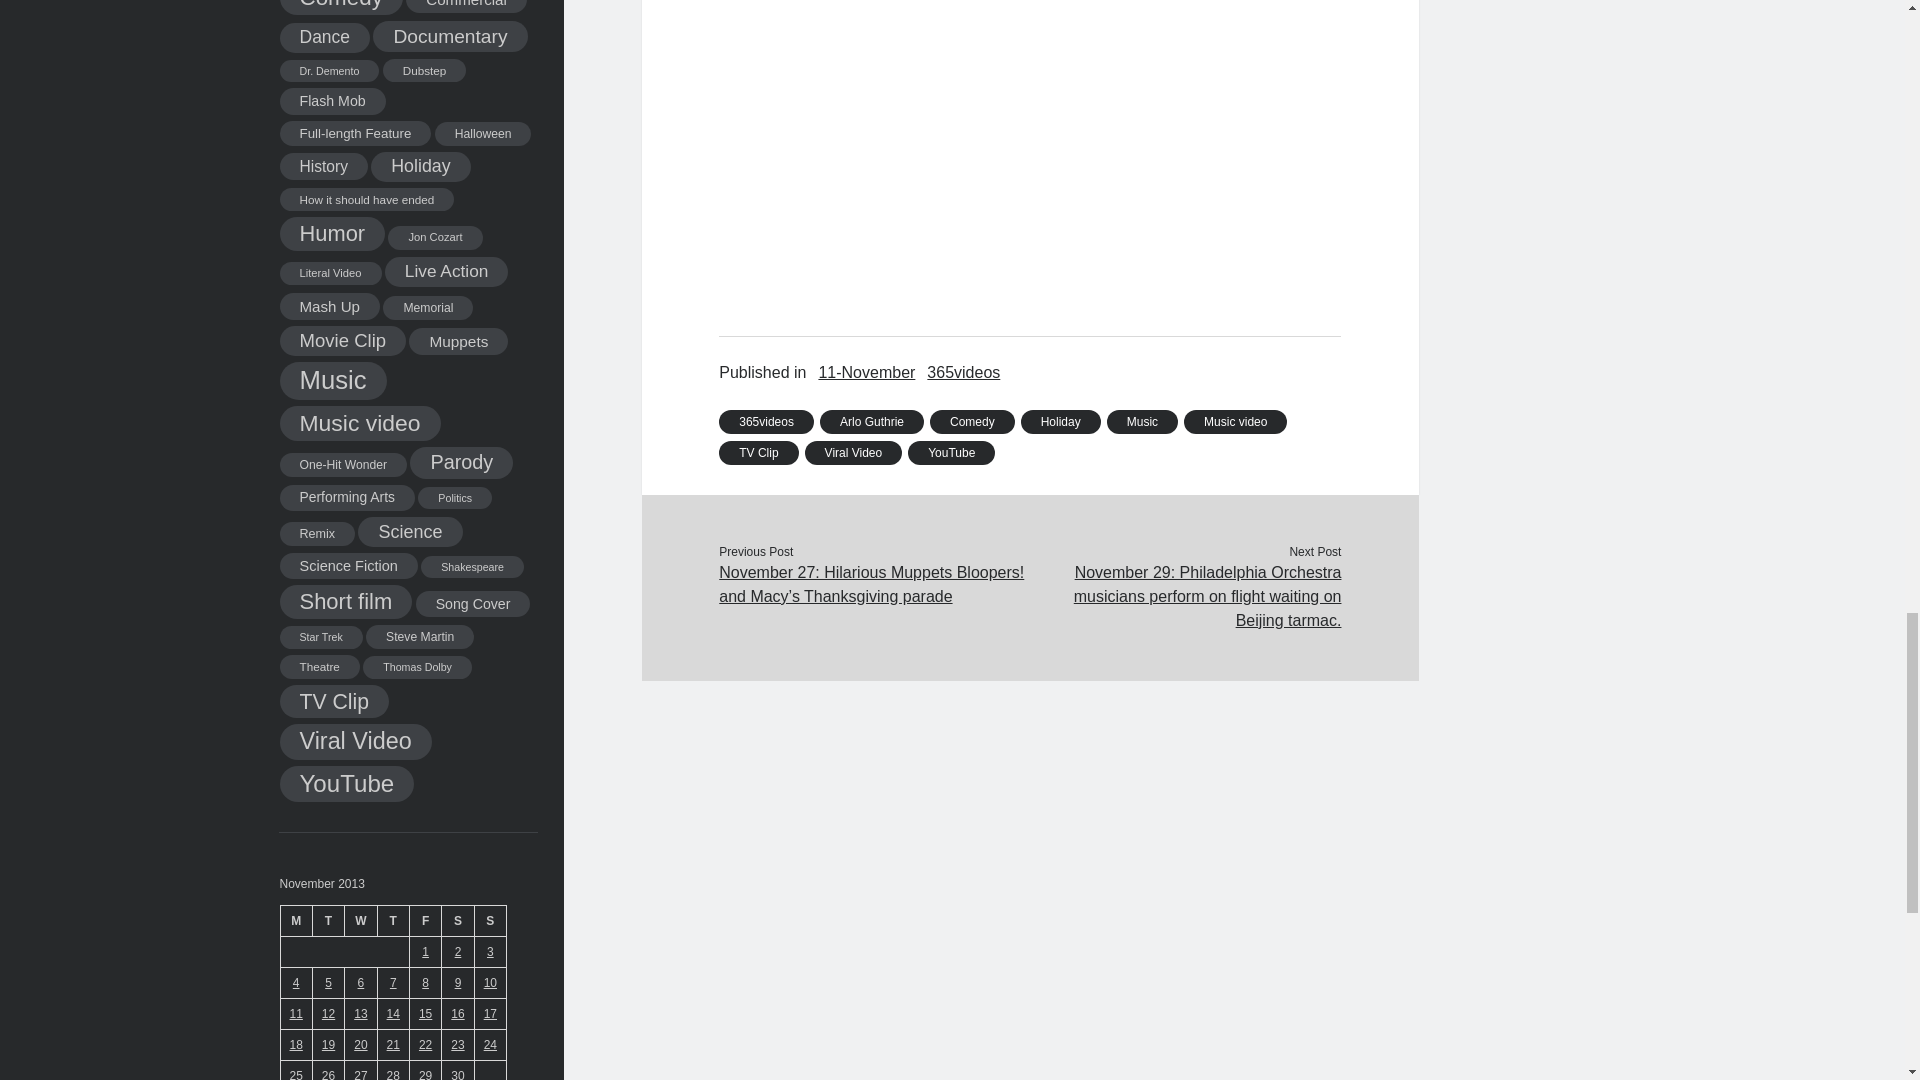 This screenshot has height=1080, width=1920. What do you see at coordinates (866, 372) in the screenshot?
I see `View all posts in 11-November` at bounding box center [866, 372].